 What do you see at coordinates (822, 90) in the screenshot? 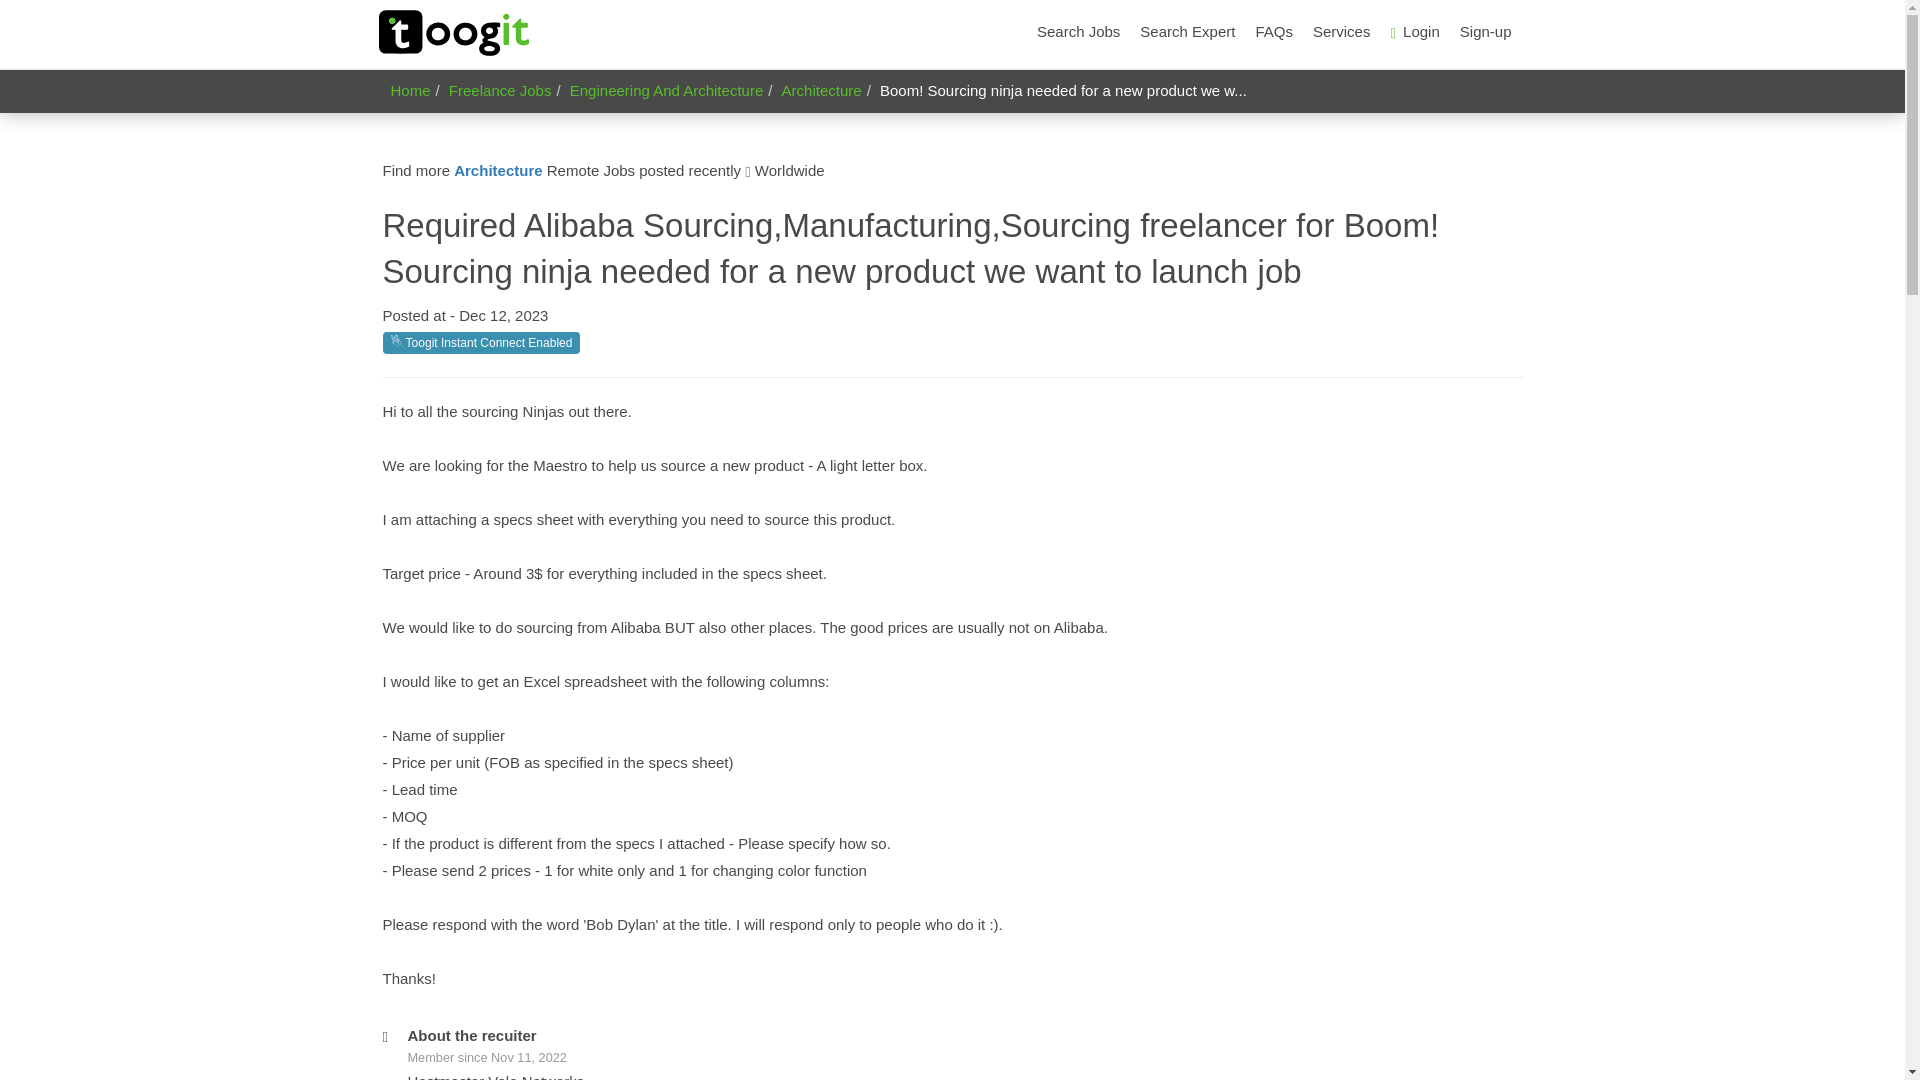
I see `Architecture` at bounding box center [822, 90].